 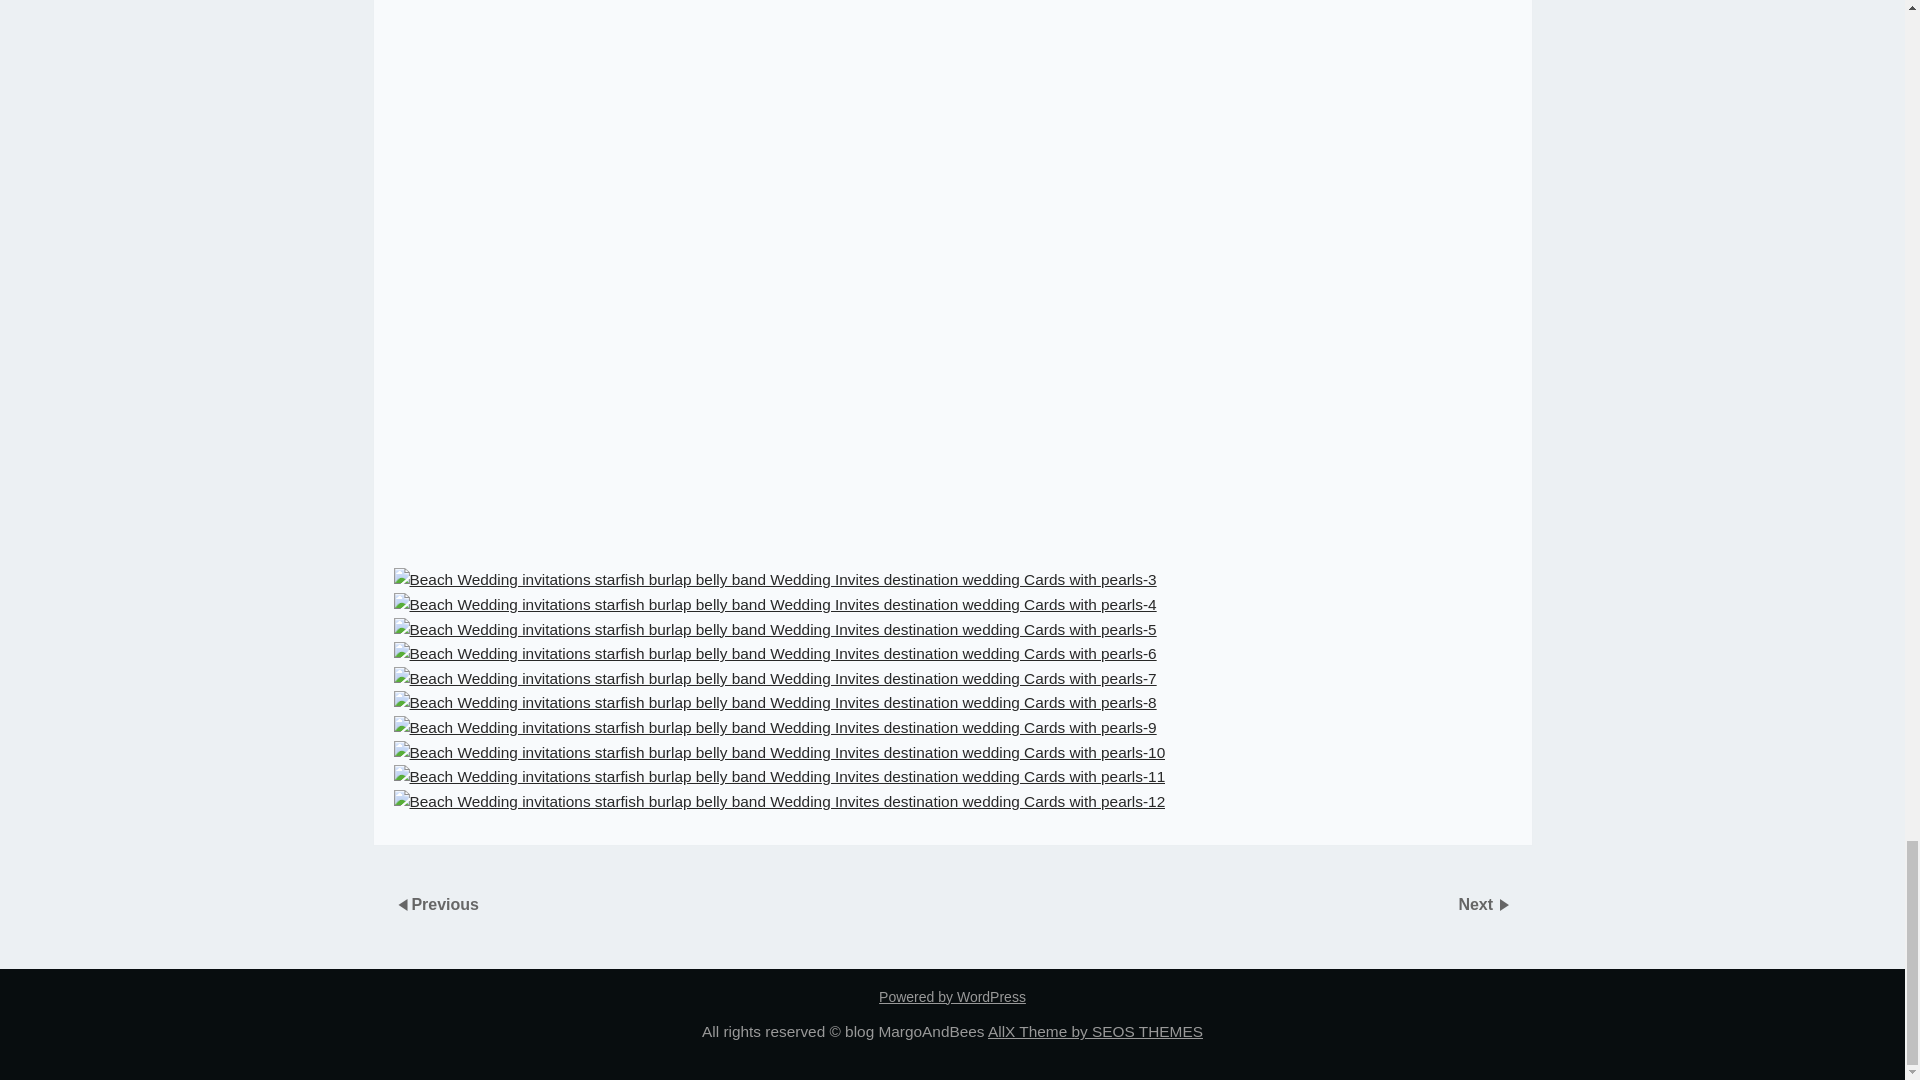 What do you see at coordinates (1096, 1031) in the screenshot?
I see `SEOS THEMES - AllX` at bounding box center [1096, 1031].